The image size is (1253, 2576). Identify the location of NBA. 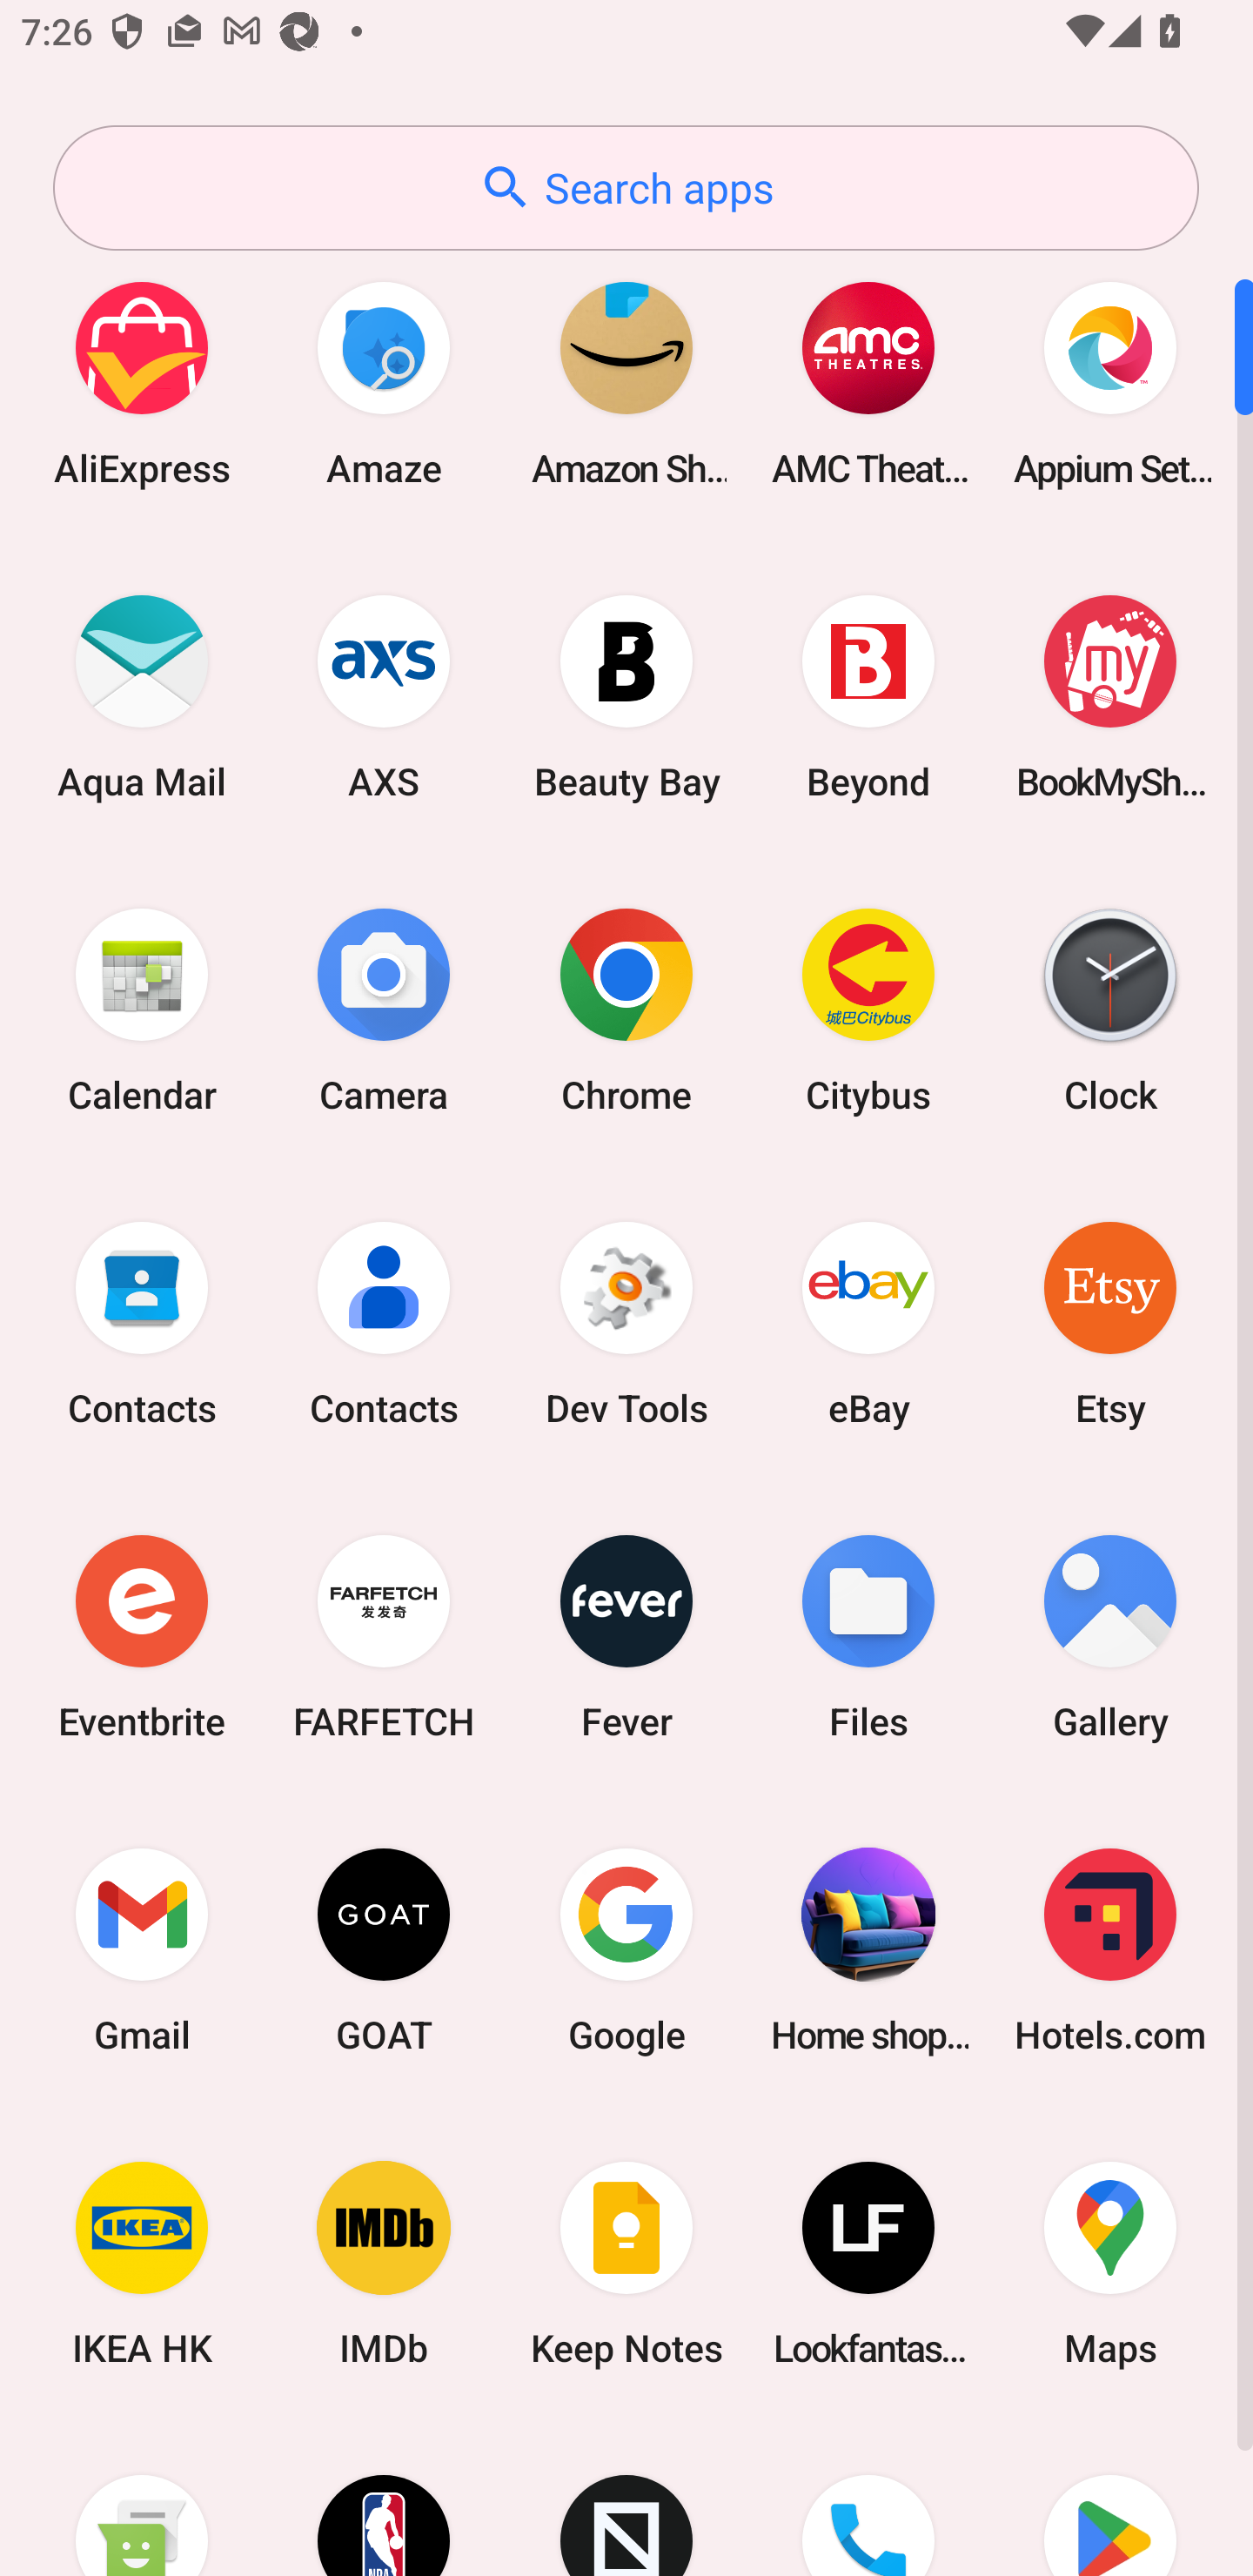
(384, 2499).